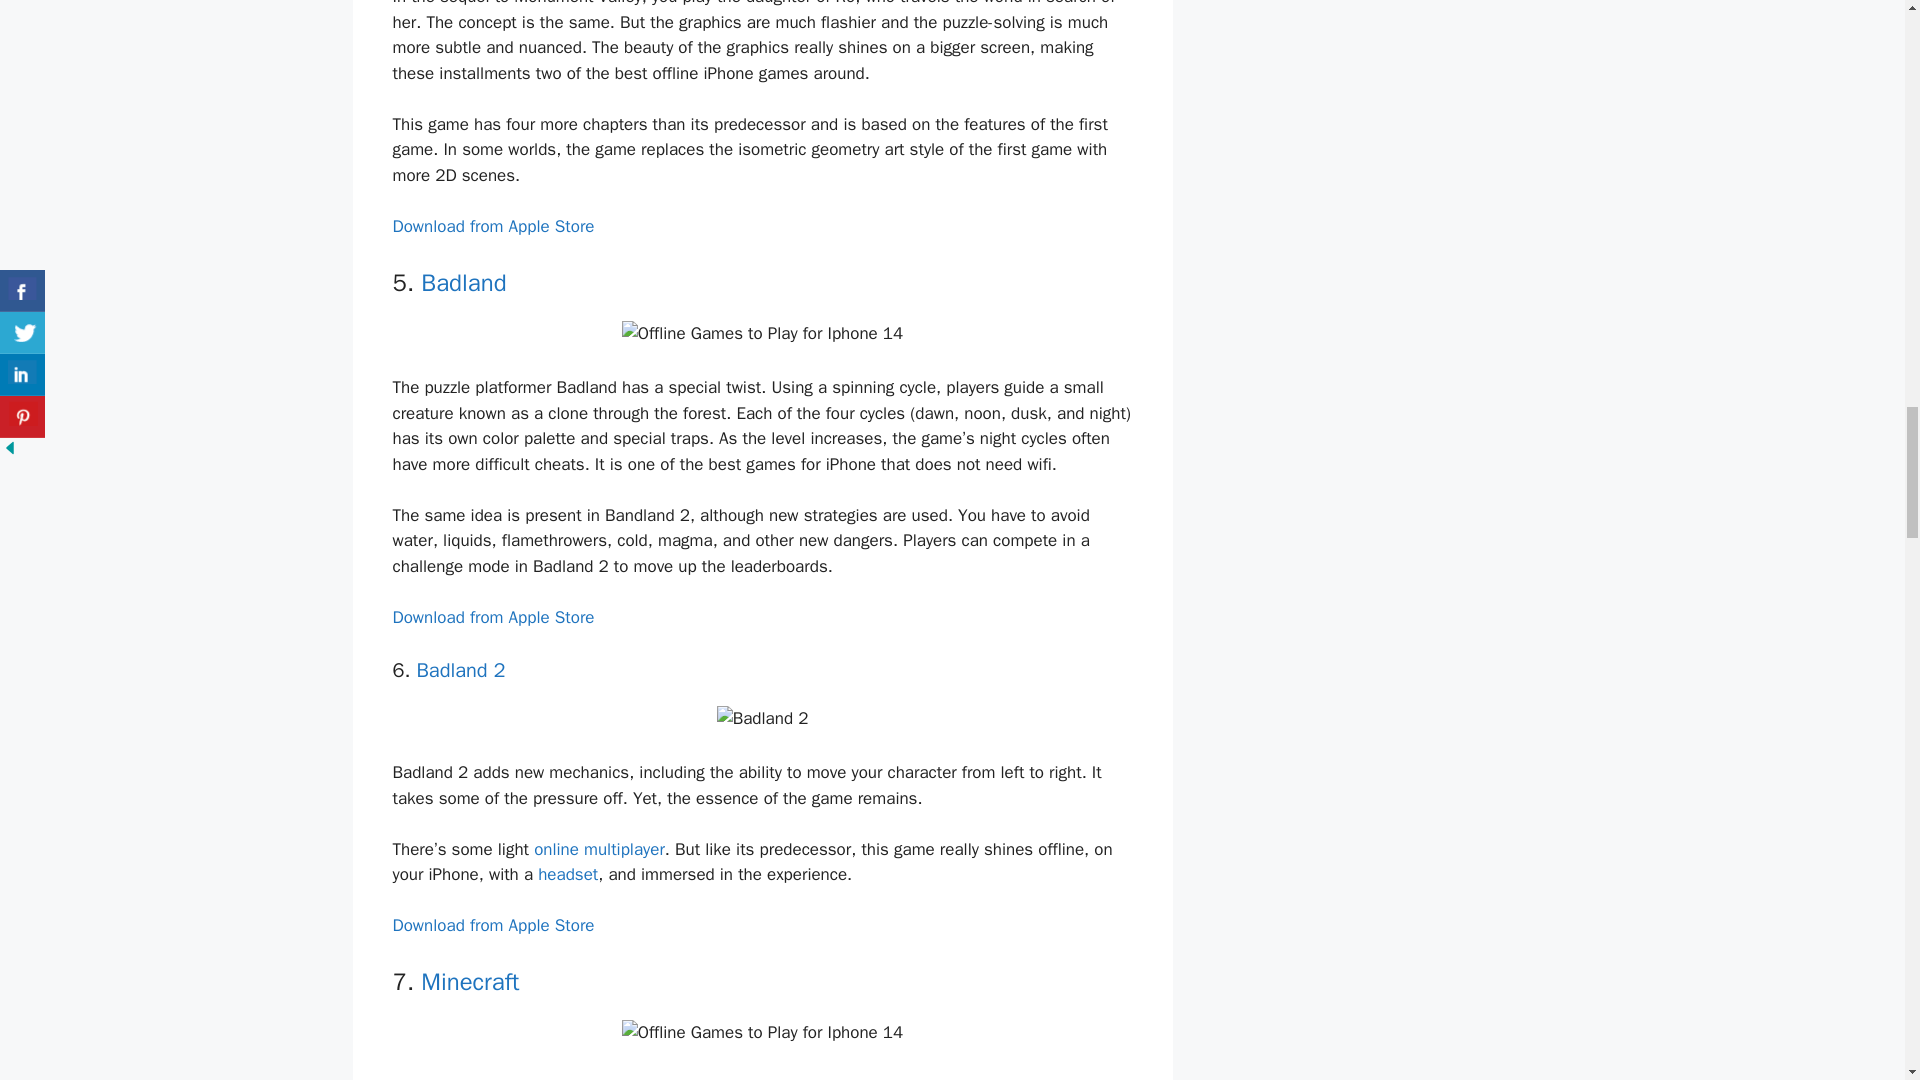 This screenshot has width=1920, height=1080. Describe the element at coordinates (492, 925) in the screenshot. I see `Download from Apple Store` at that location.